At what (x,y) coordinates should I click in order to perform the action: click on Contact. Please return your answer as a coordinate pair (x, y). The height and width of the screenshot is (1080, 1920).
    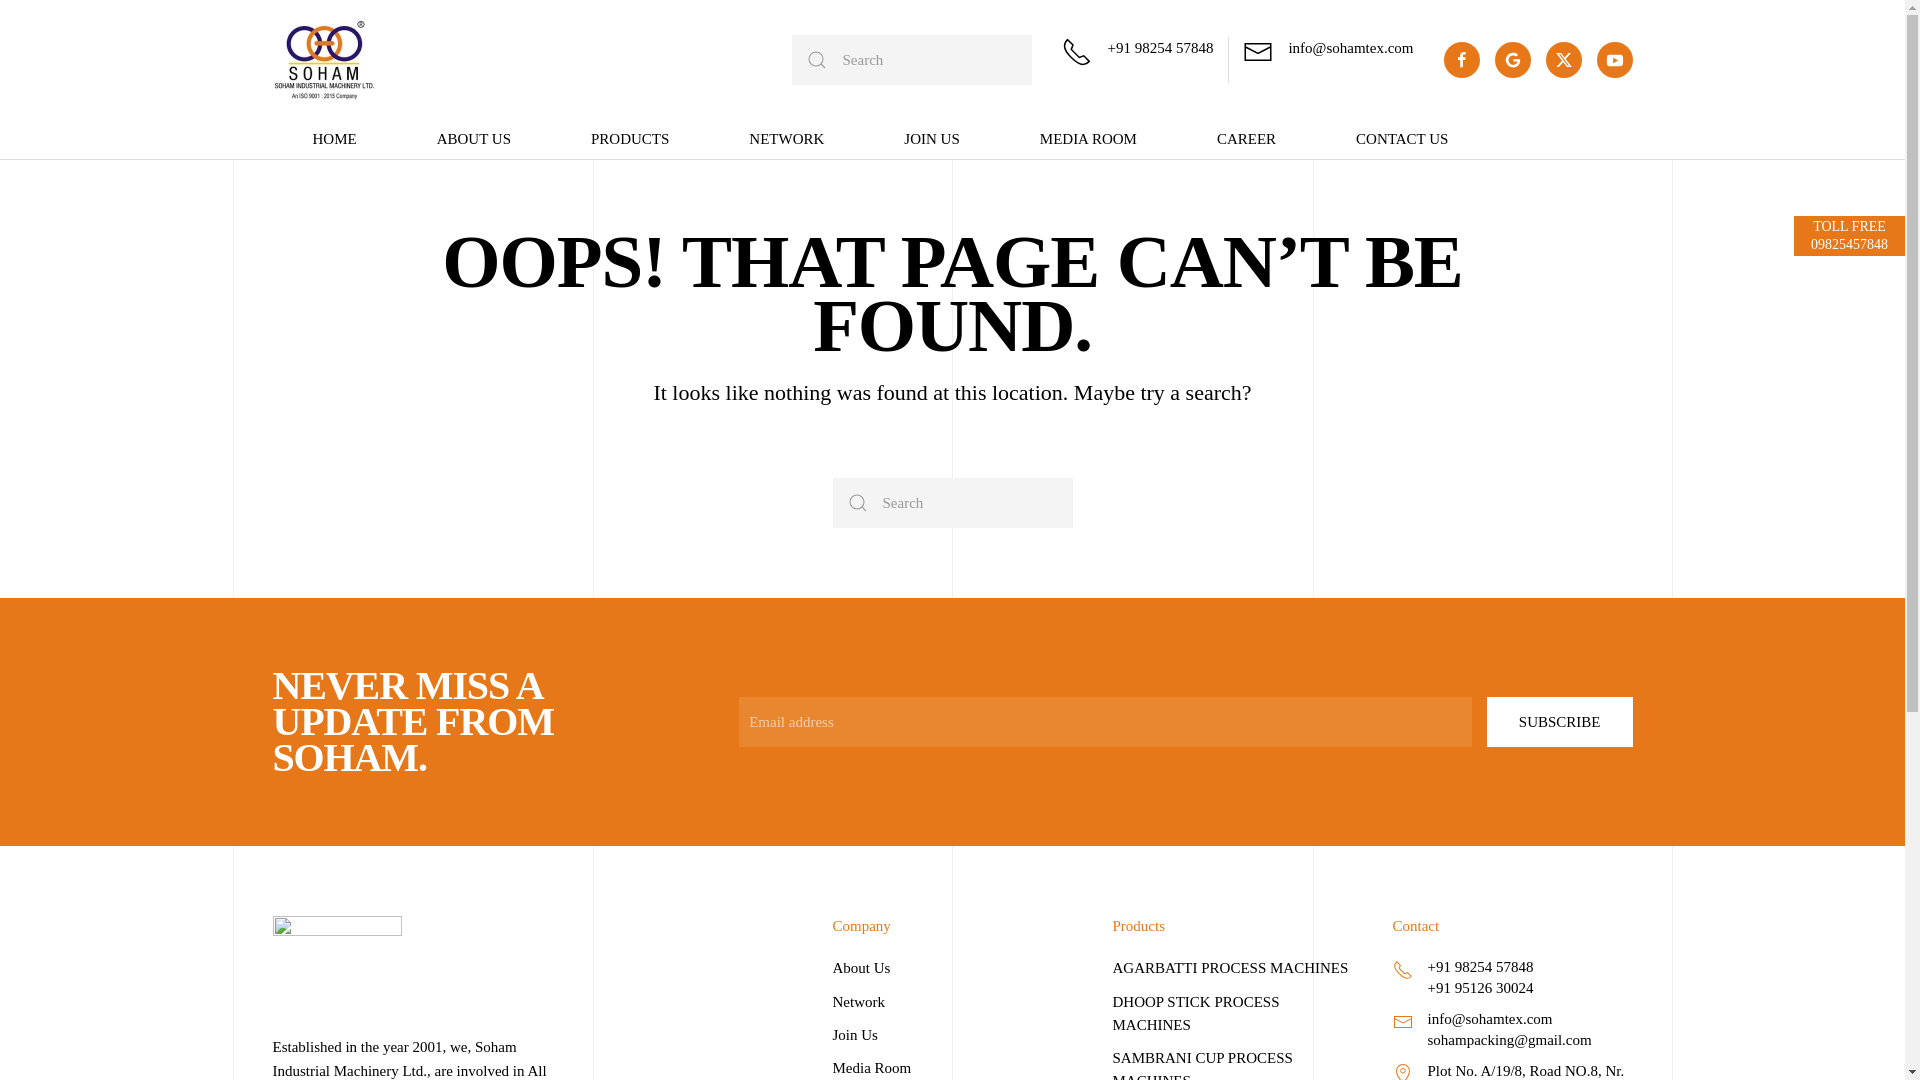
    Looking at the image, I should click on (951, 1018).